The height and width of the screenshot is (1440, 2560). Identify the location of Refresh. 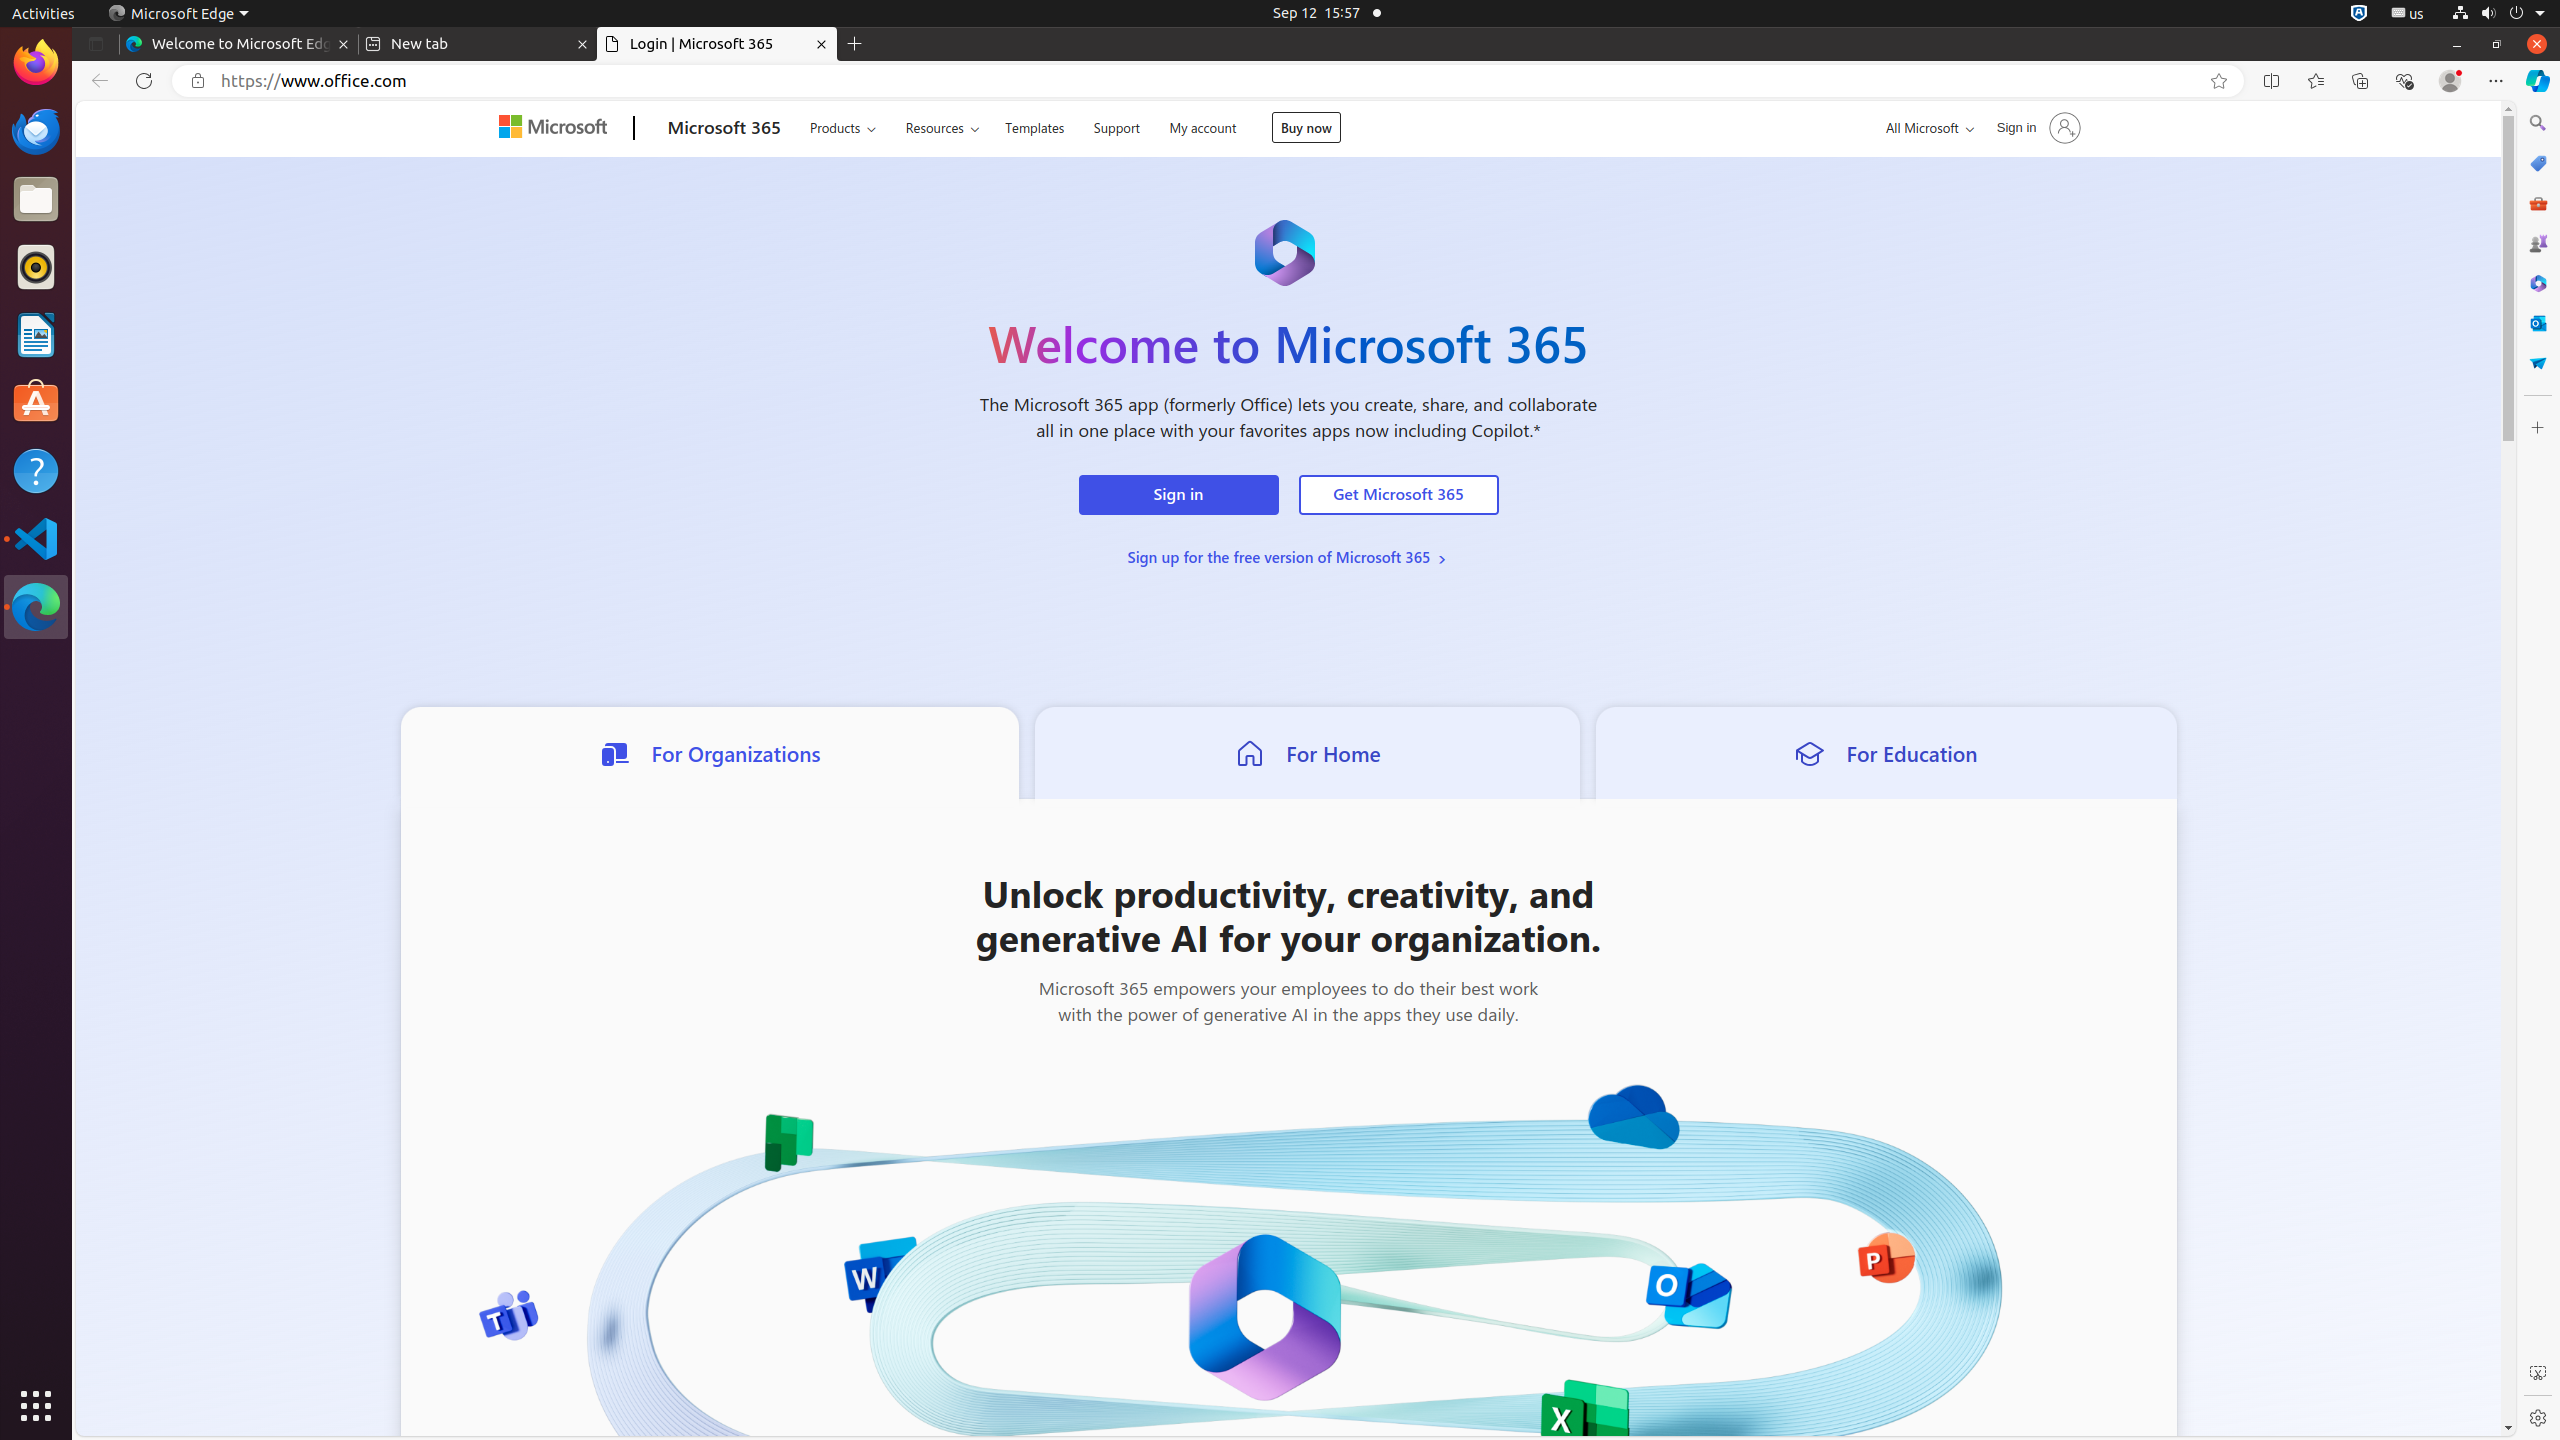
(144, 81).